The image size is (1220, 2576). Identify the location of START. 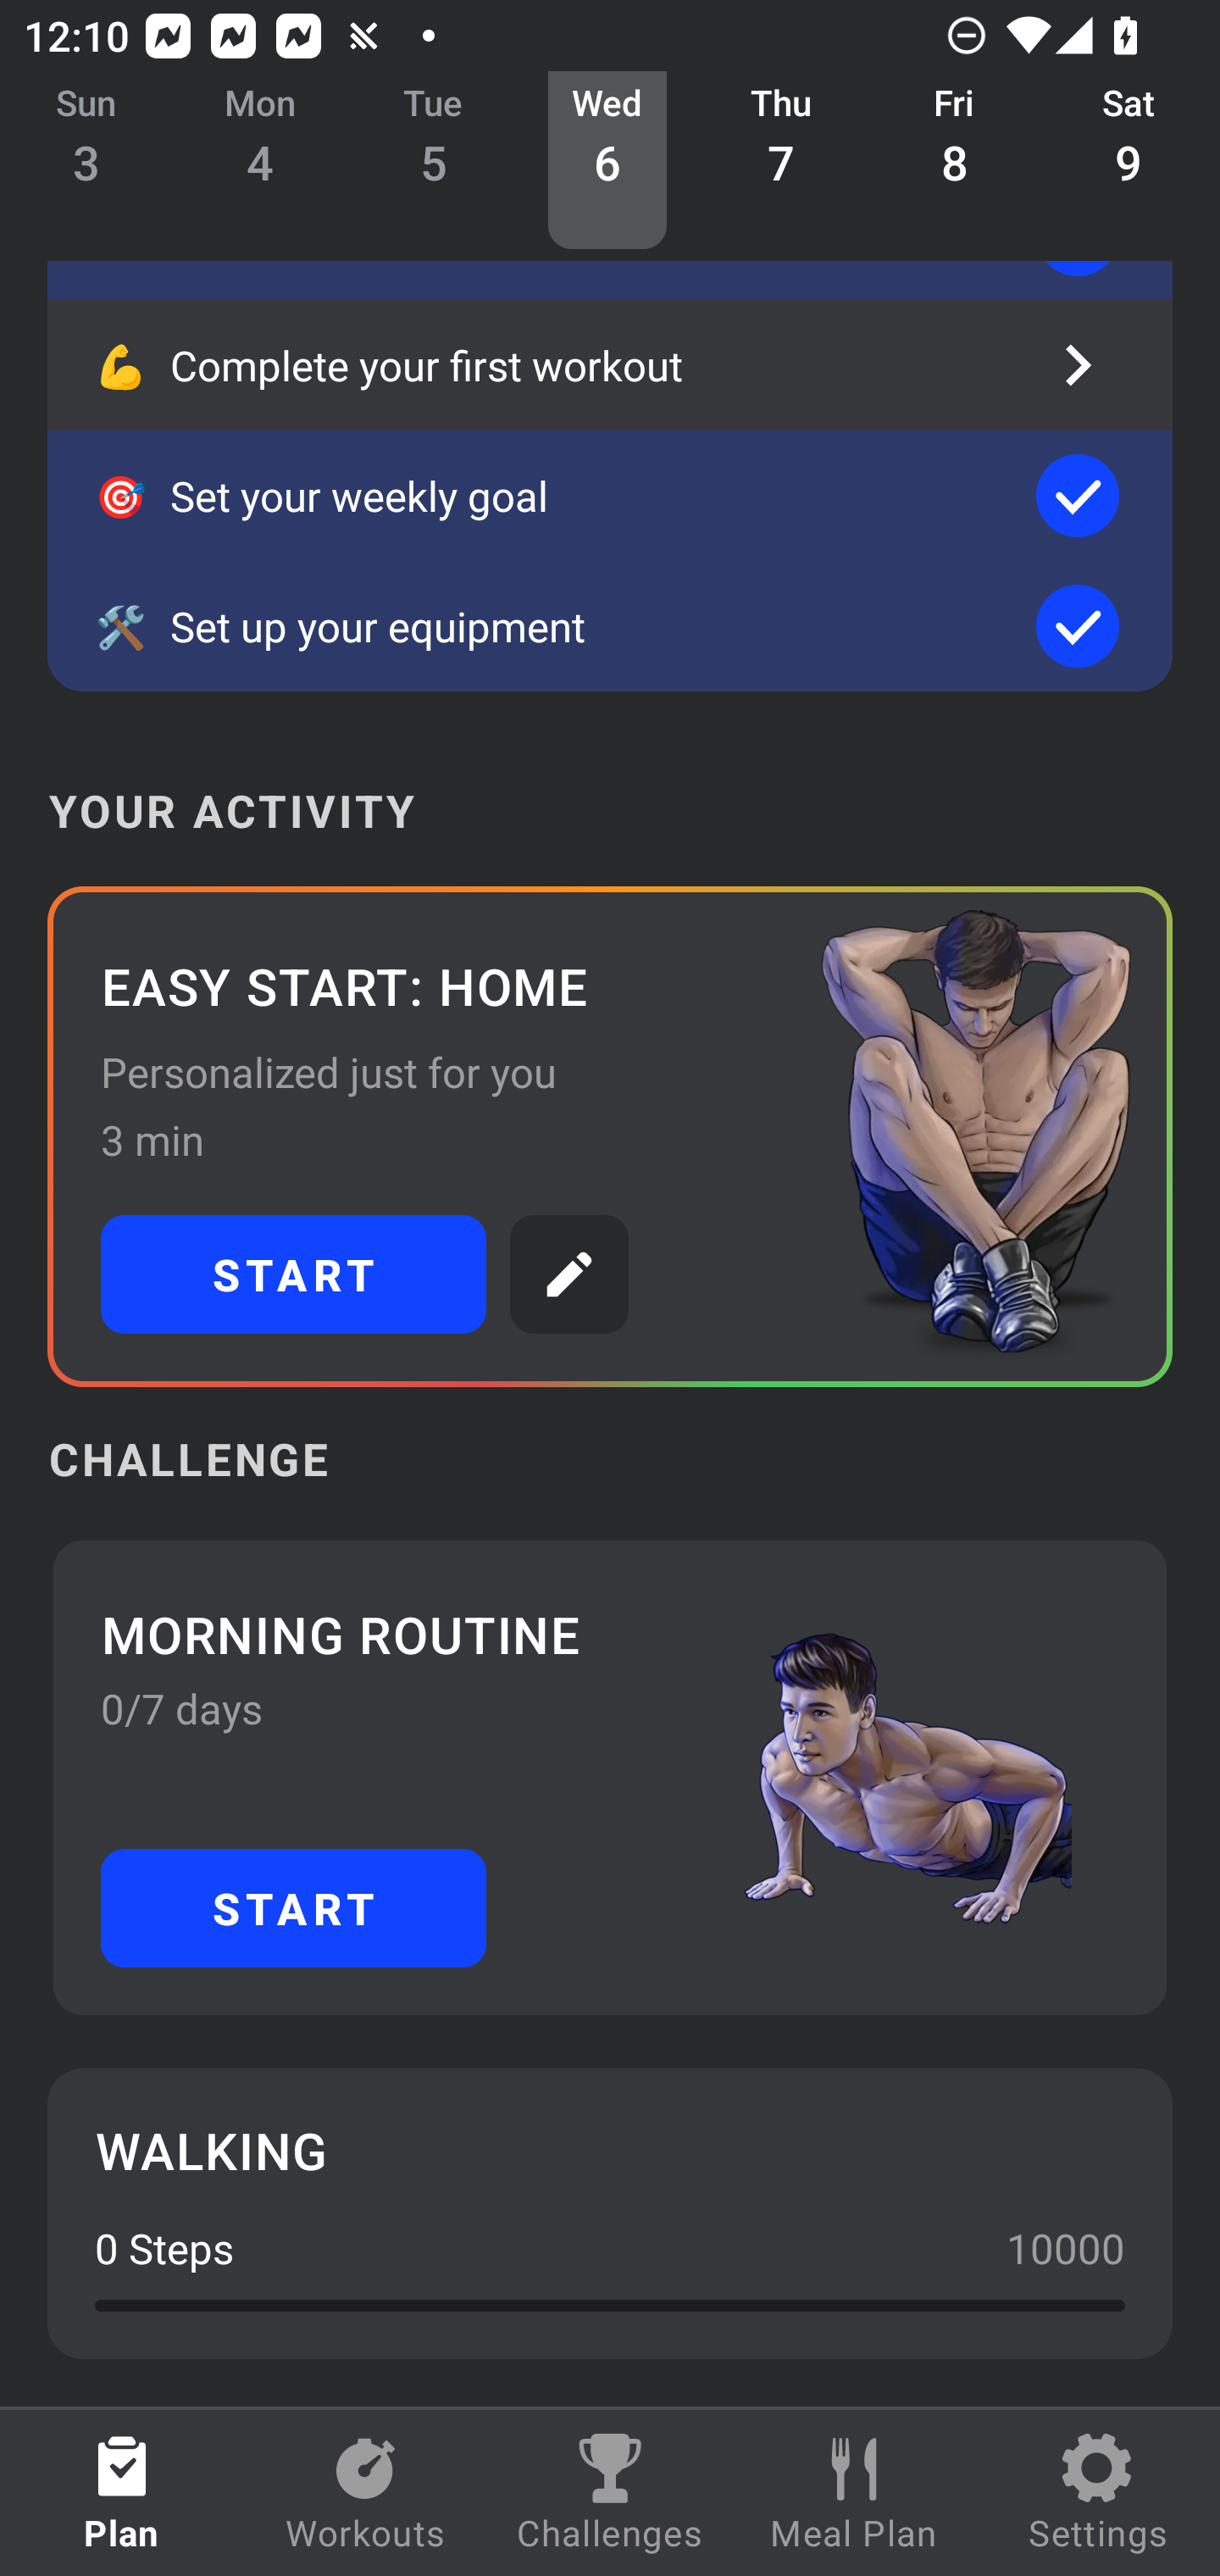
(293, 1274).